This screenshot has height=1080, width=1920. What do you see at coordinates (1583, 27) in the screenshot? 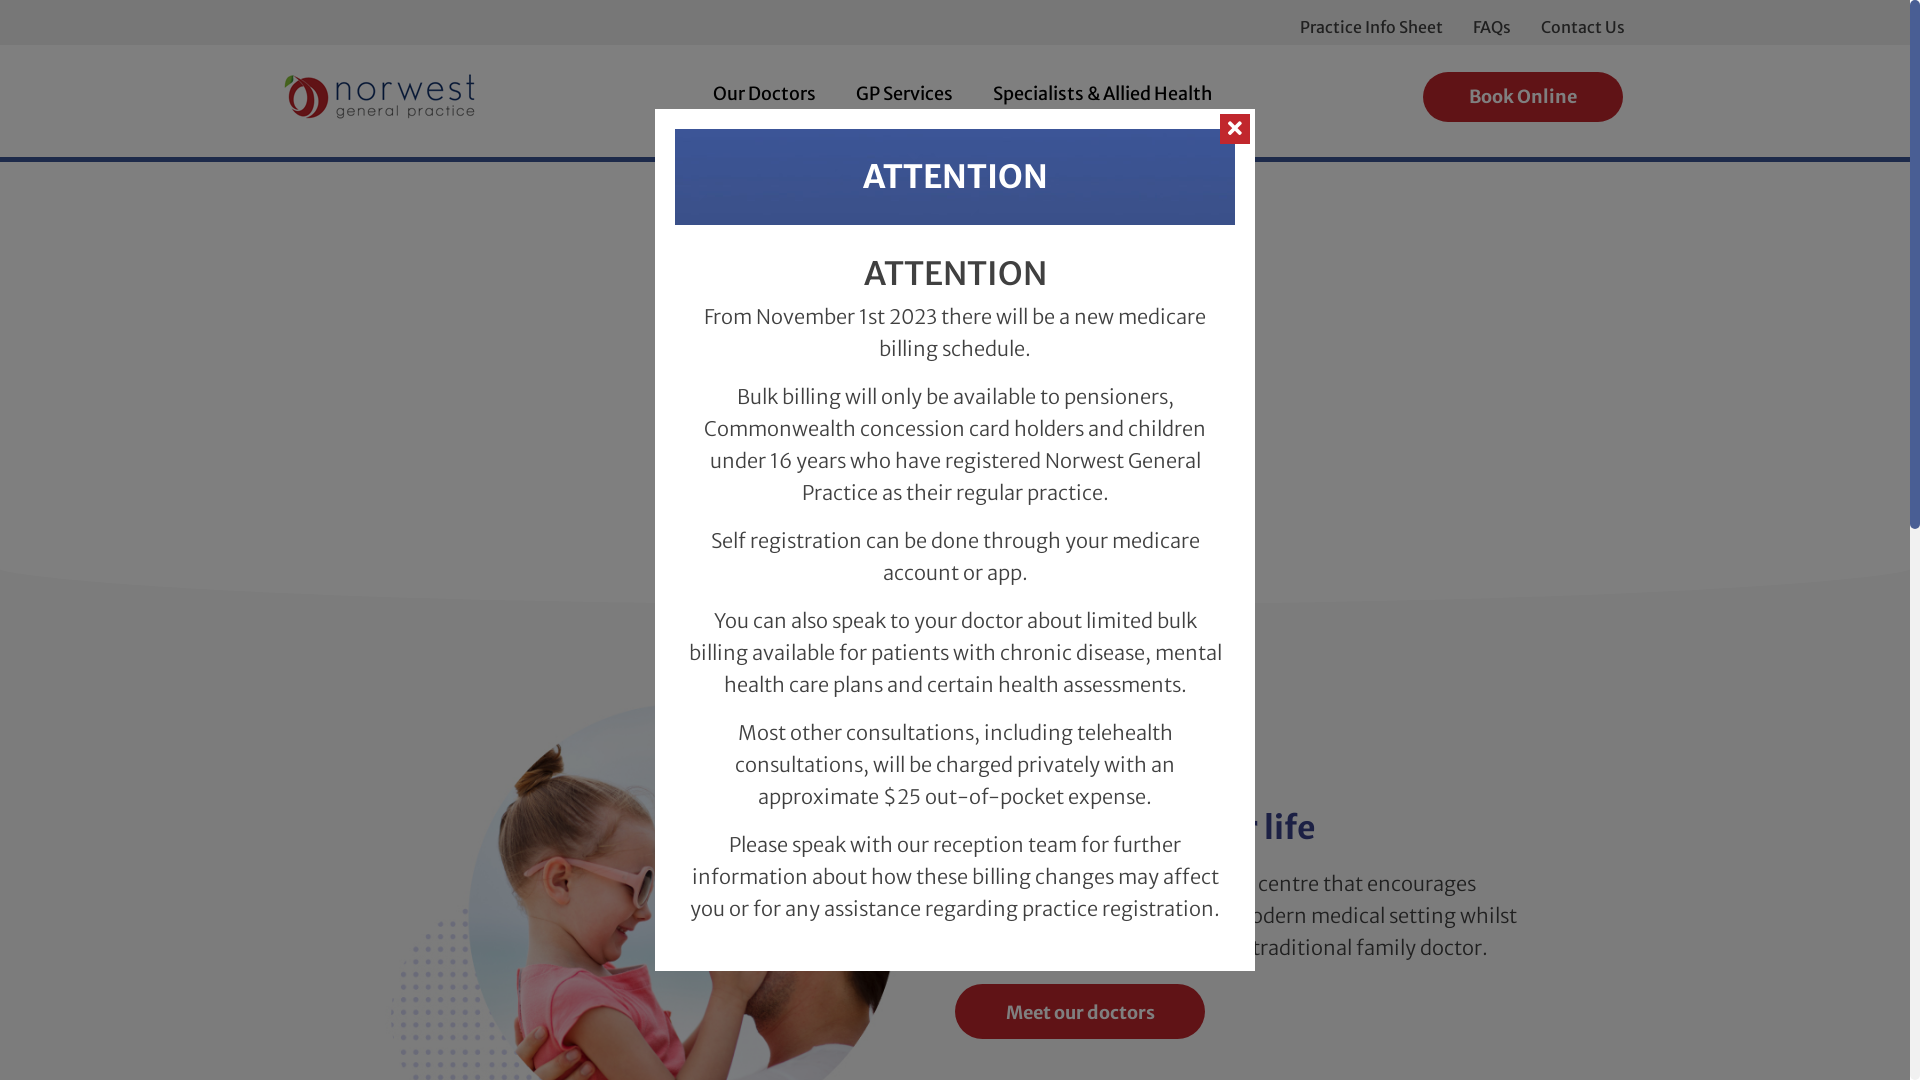
I see `Contact Us` at bounding box center [1583, 27].